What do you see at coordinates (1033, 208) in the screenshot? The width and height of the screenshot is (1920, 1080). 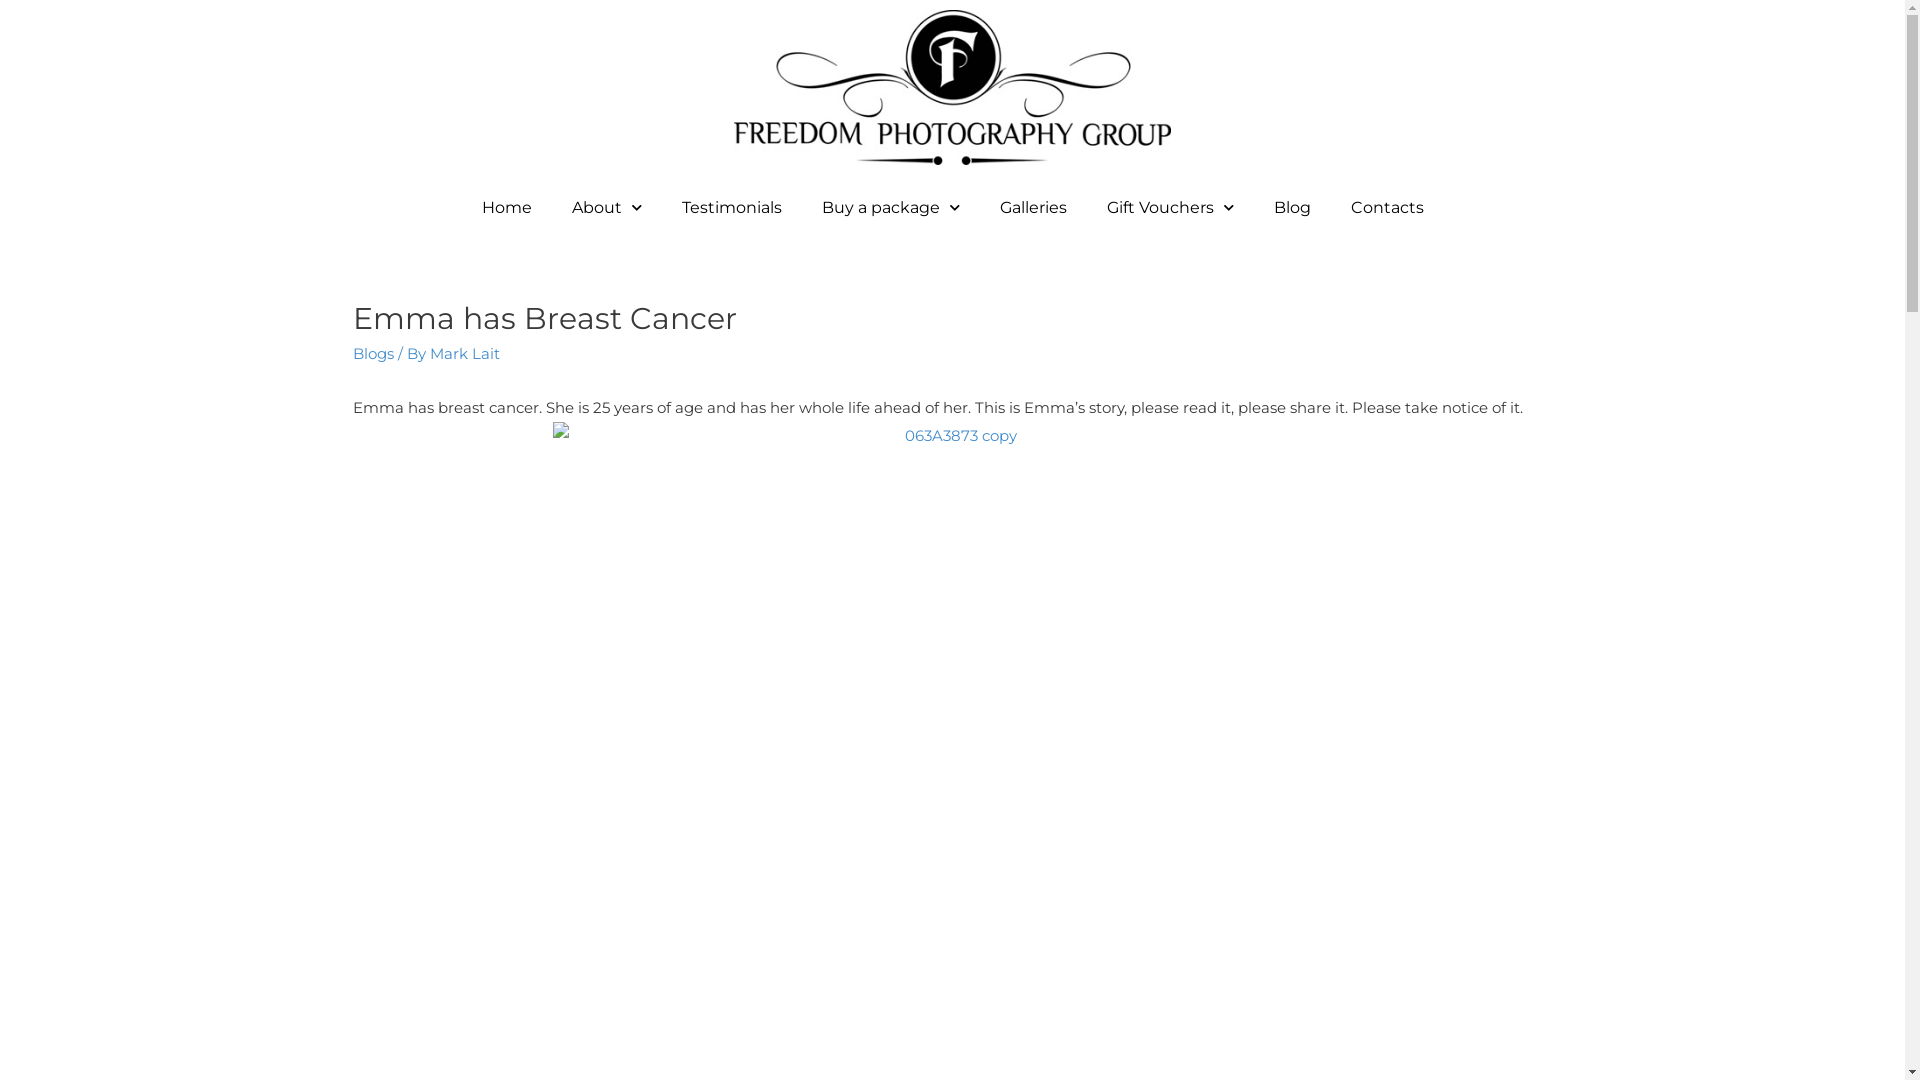 I see `Galleries` at bounding box center [1033, 208].